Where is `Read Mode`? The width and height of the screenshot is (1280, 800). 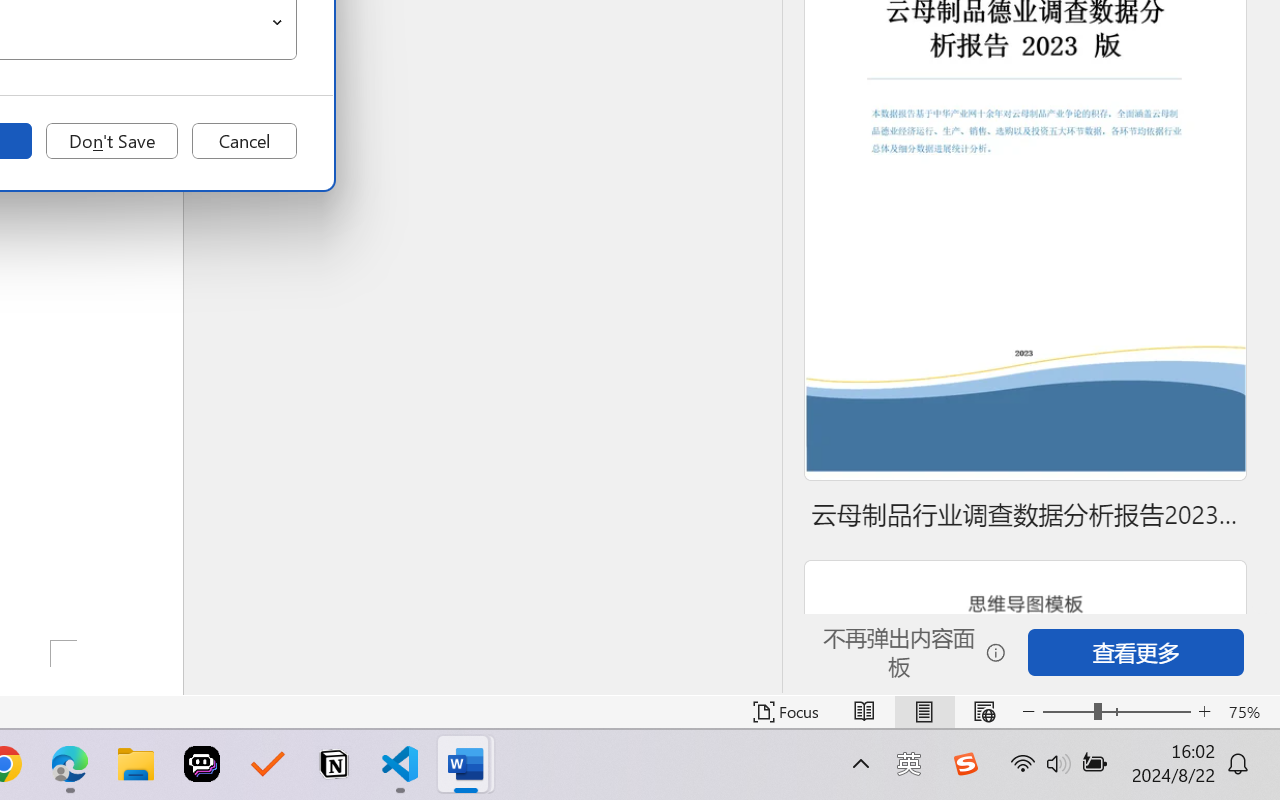 Read Mode is located at coordinates (864, 712).